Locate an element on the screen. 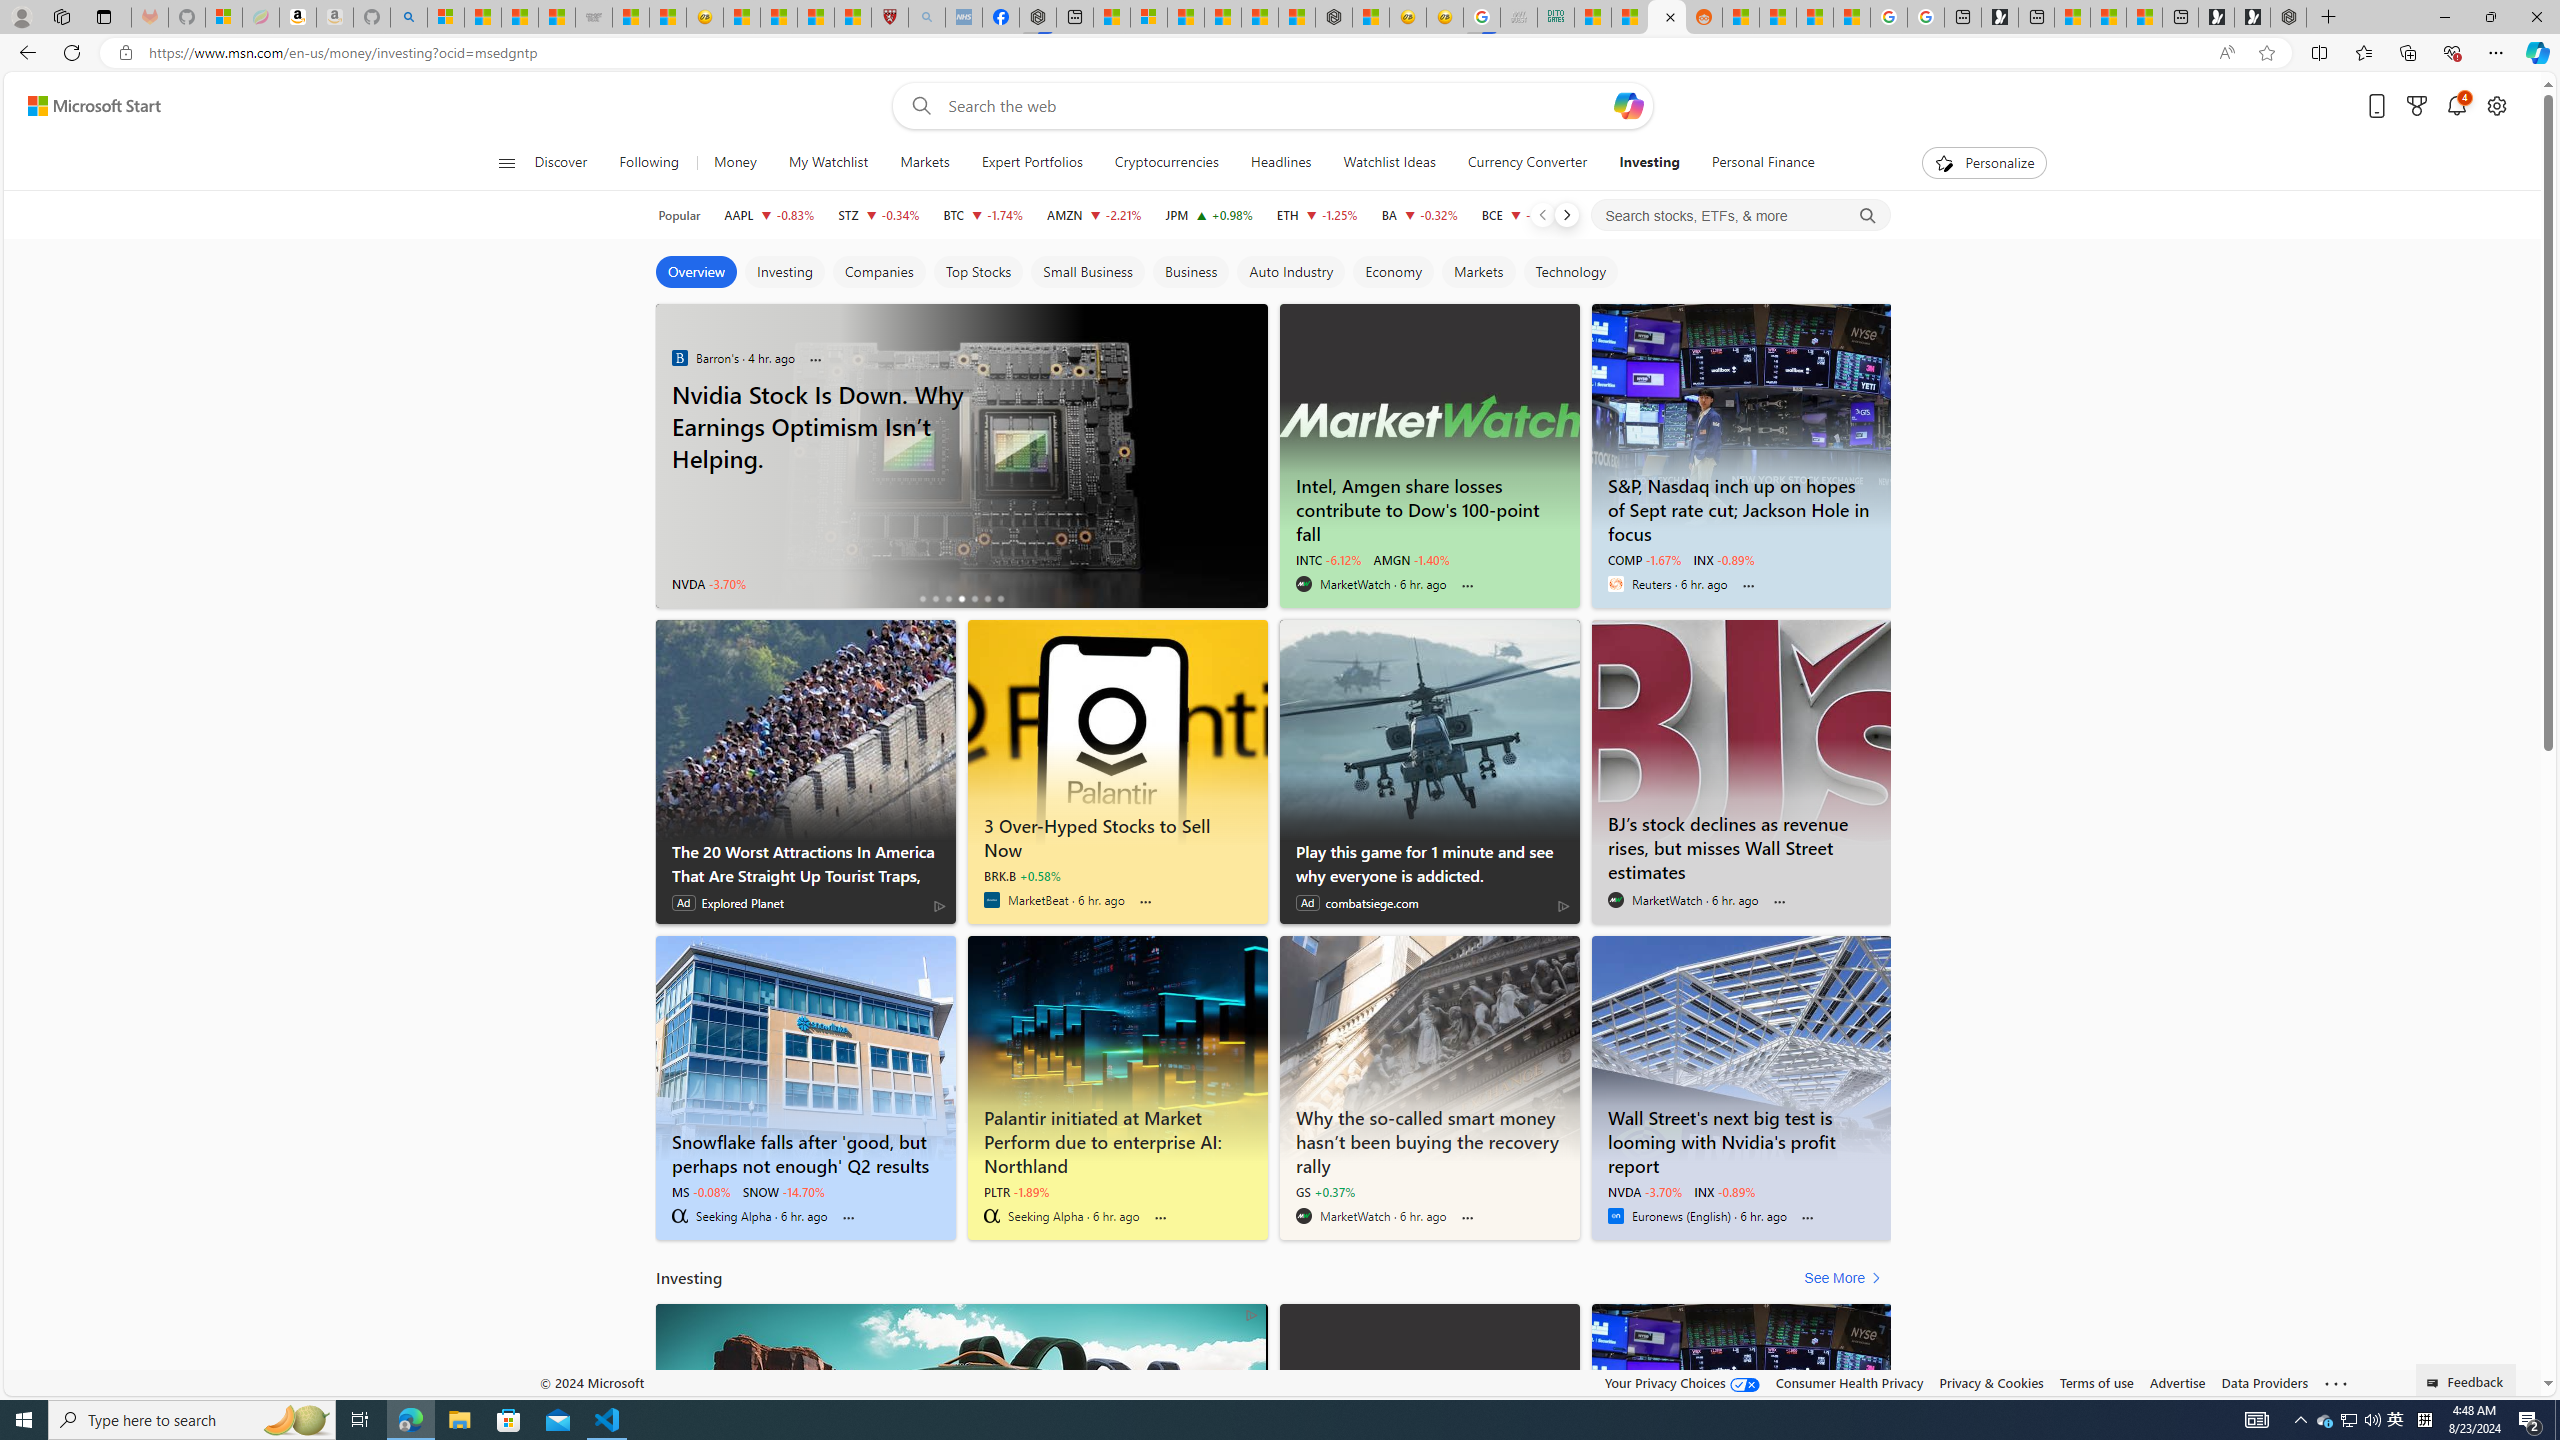  Advertise is located at coordinates (2176, 1382).